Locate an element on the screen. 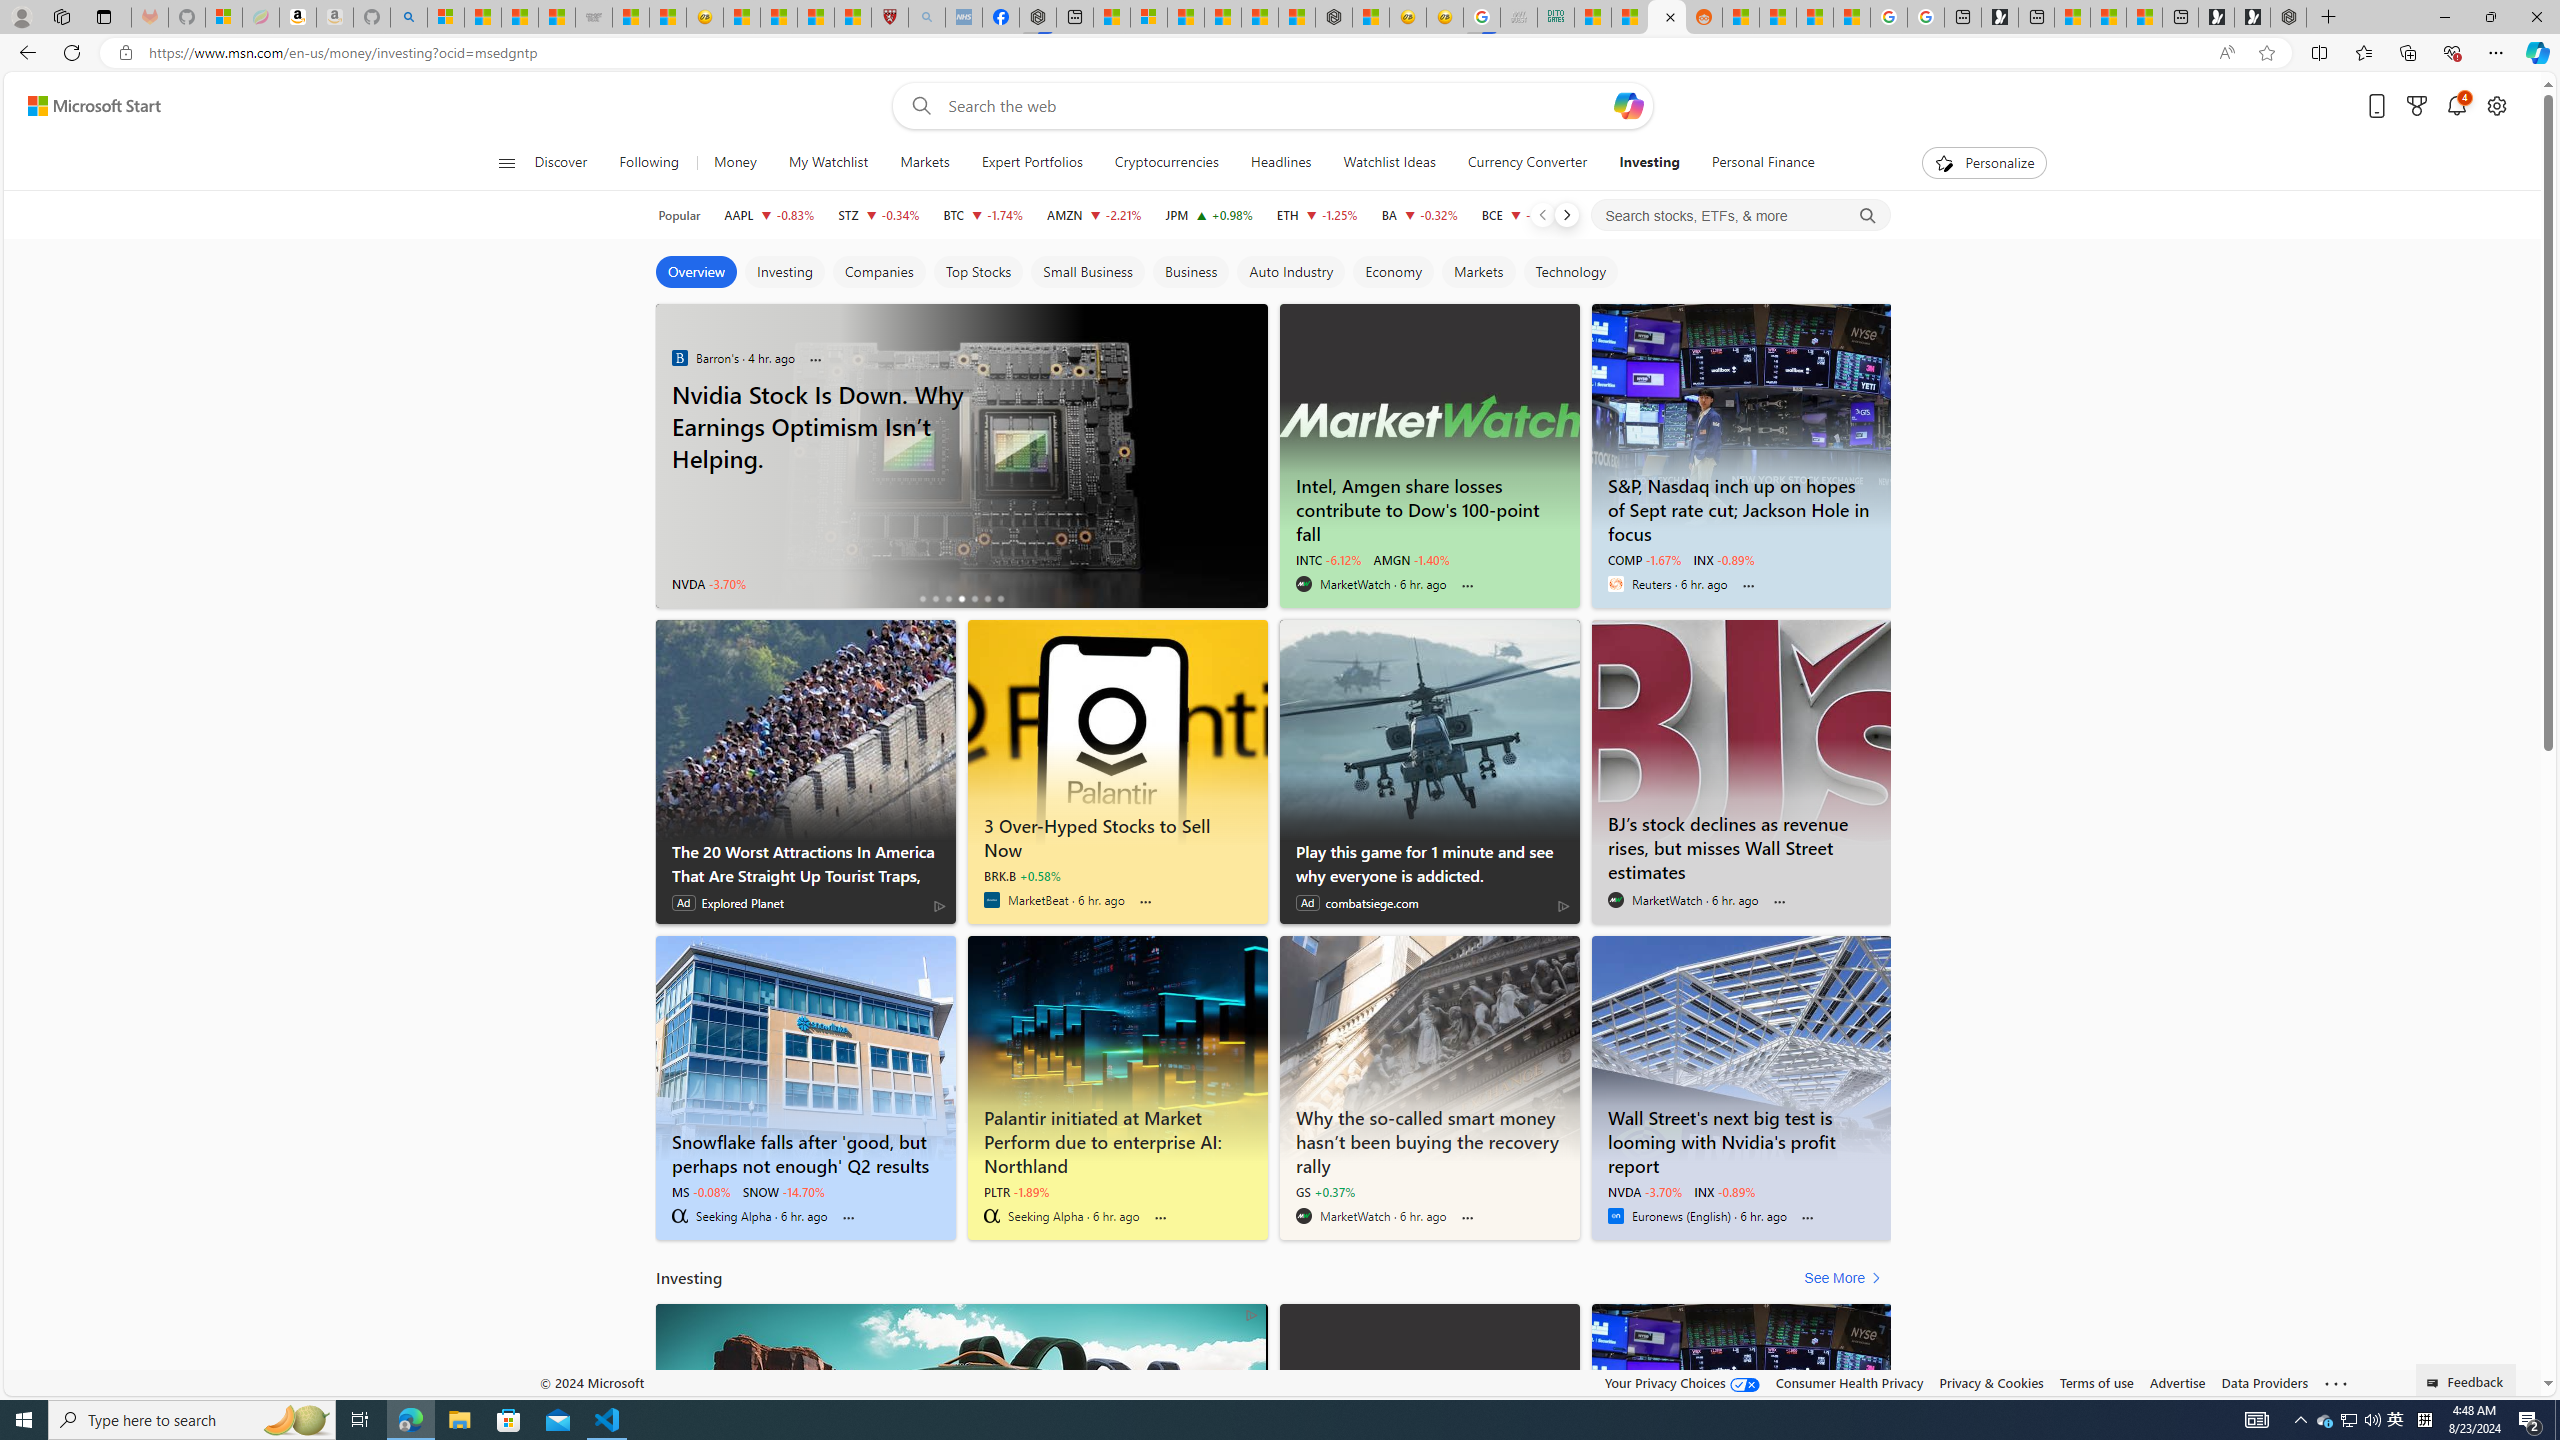  Advertise is located at coordinates (2176, 1382).